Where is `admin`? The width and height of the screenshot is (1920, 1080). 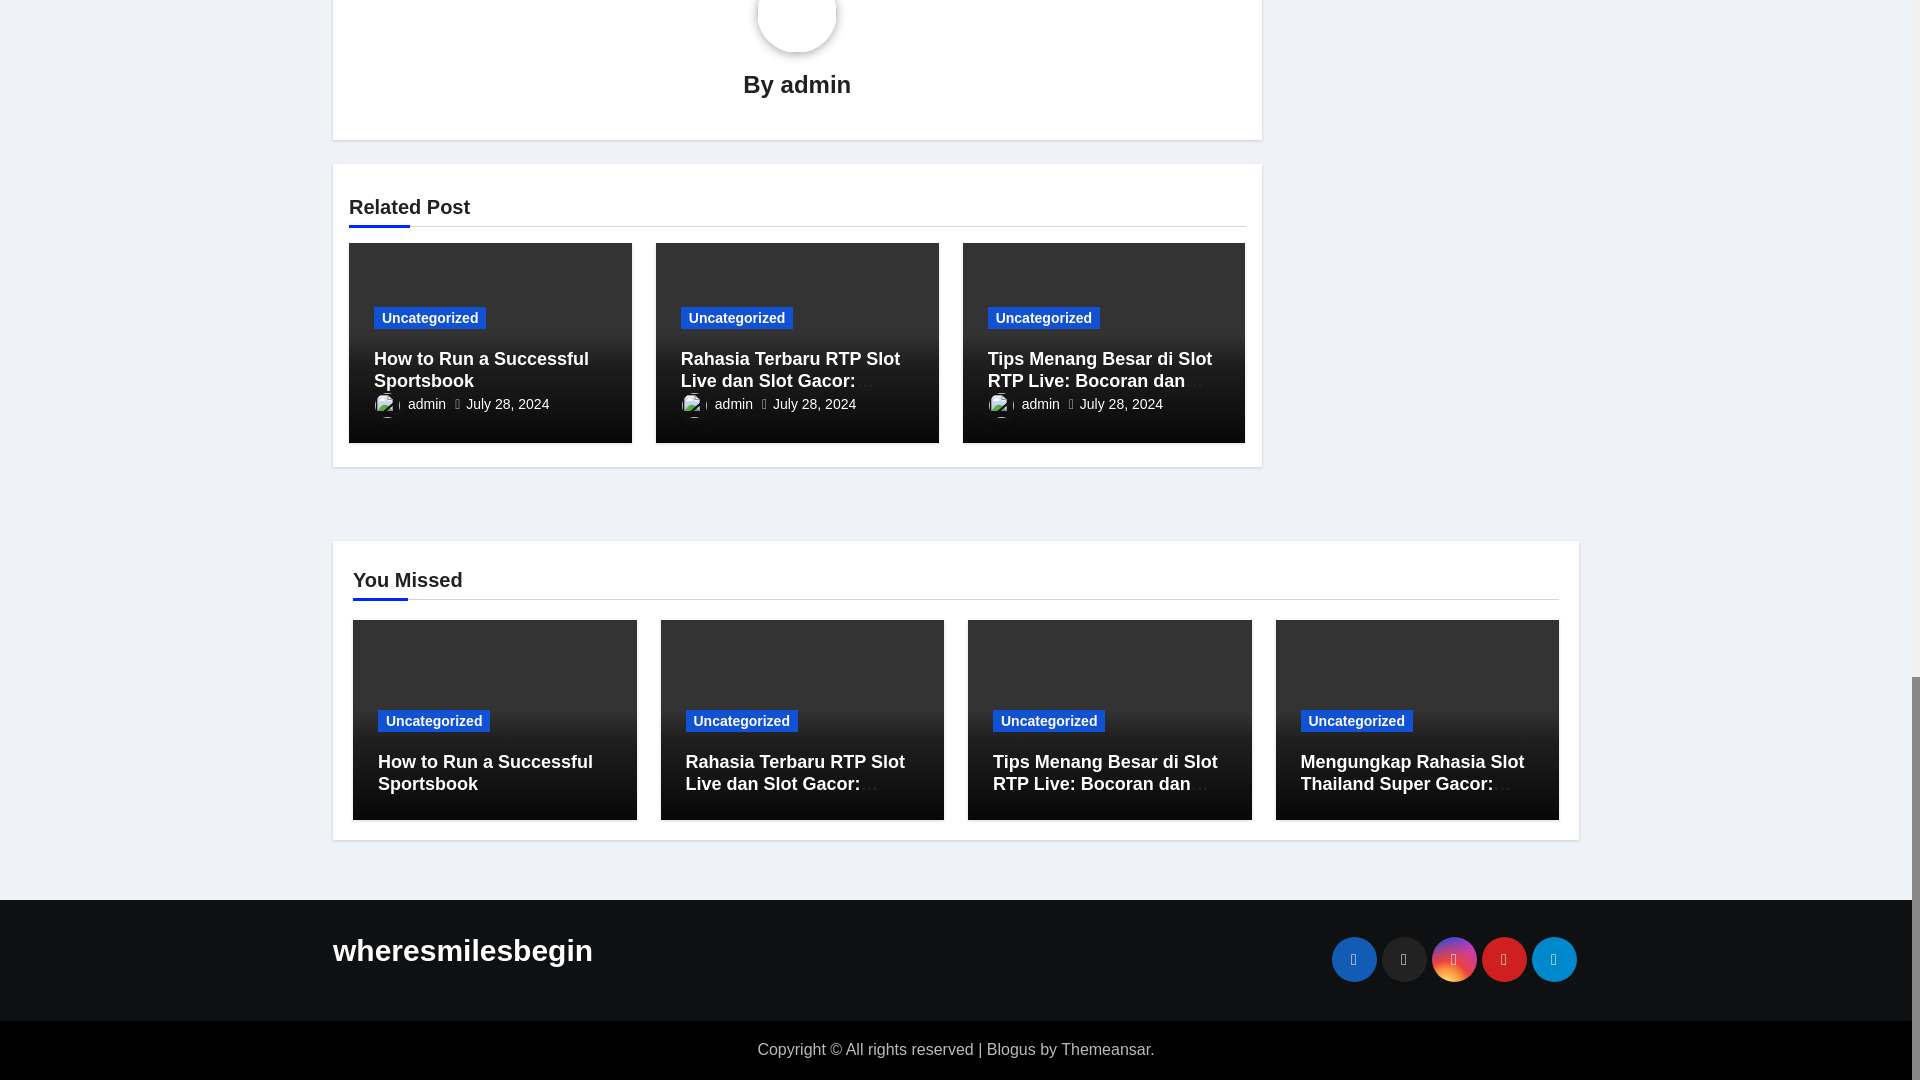
admin is located at coordinates (816, 84).